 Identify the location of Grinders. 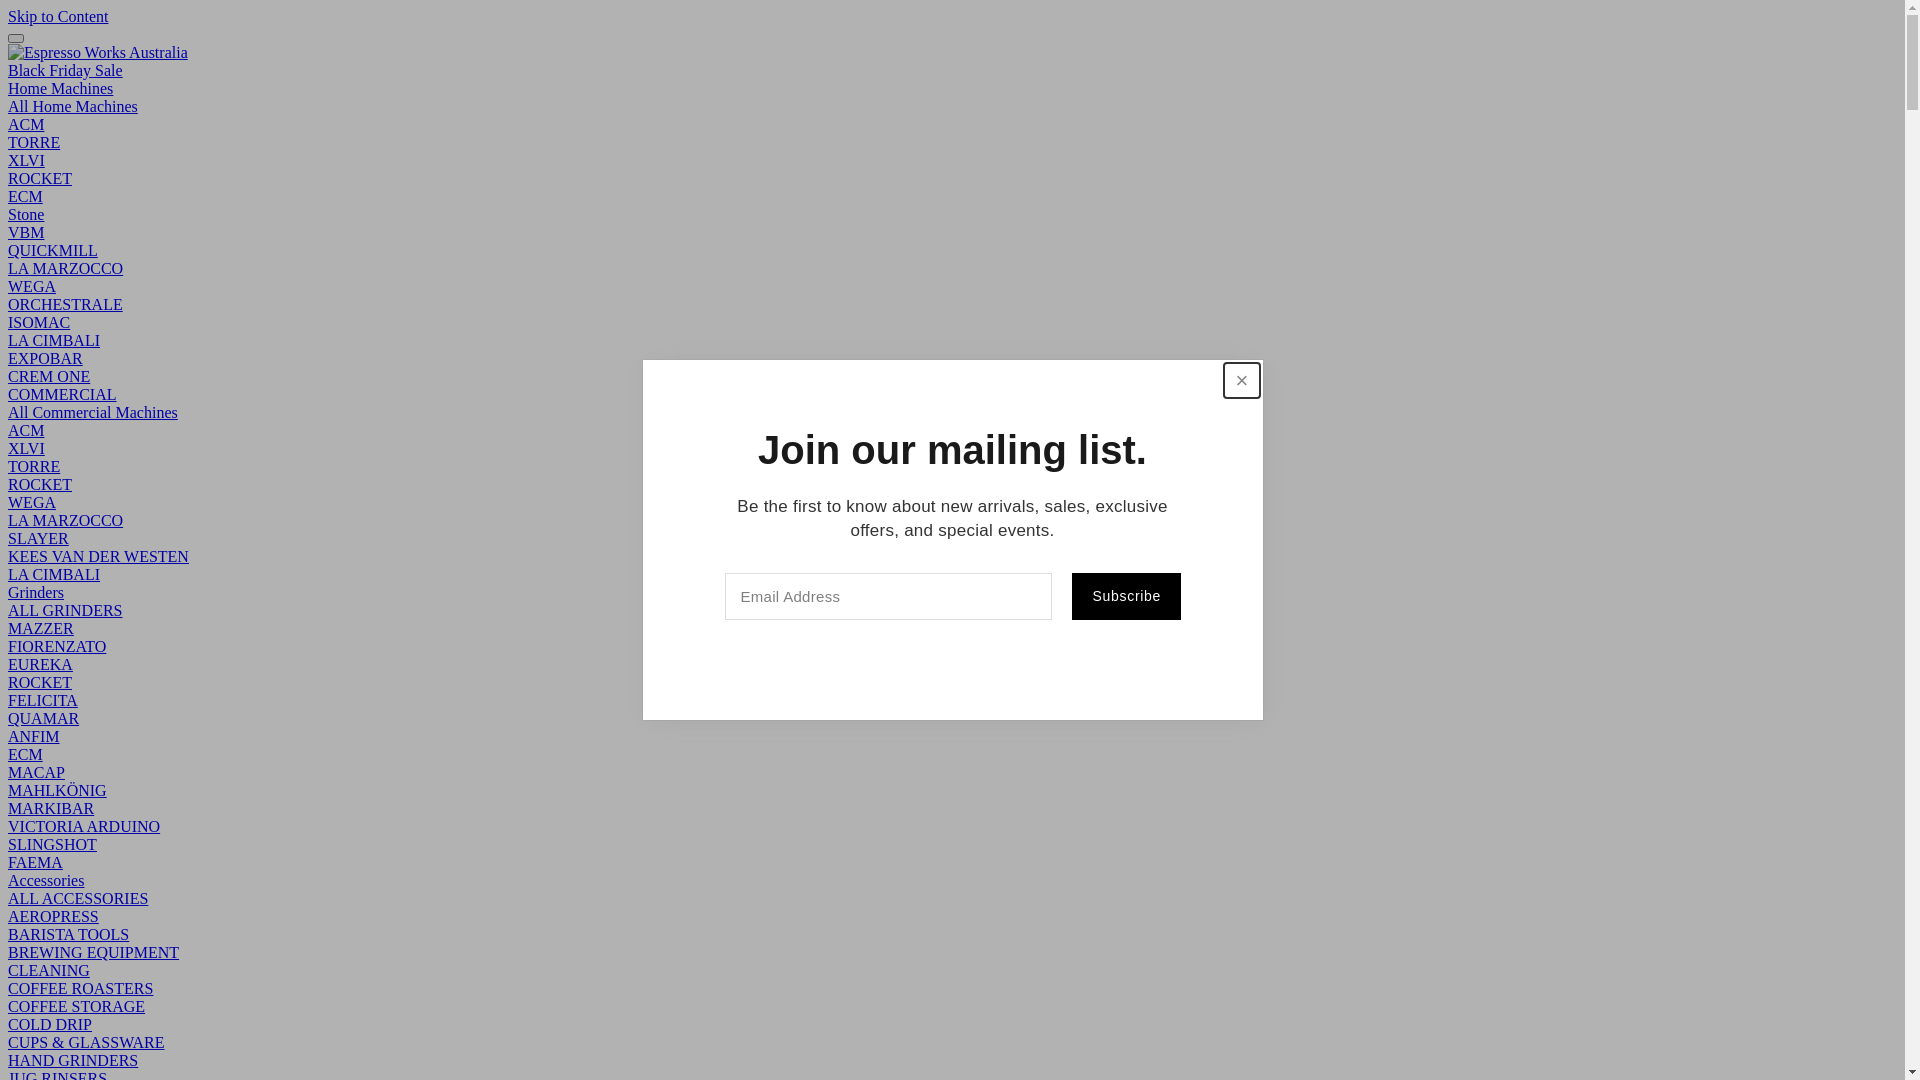
(36, 592).